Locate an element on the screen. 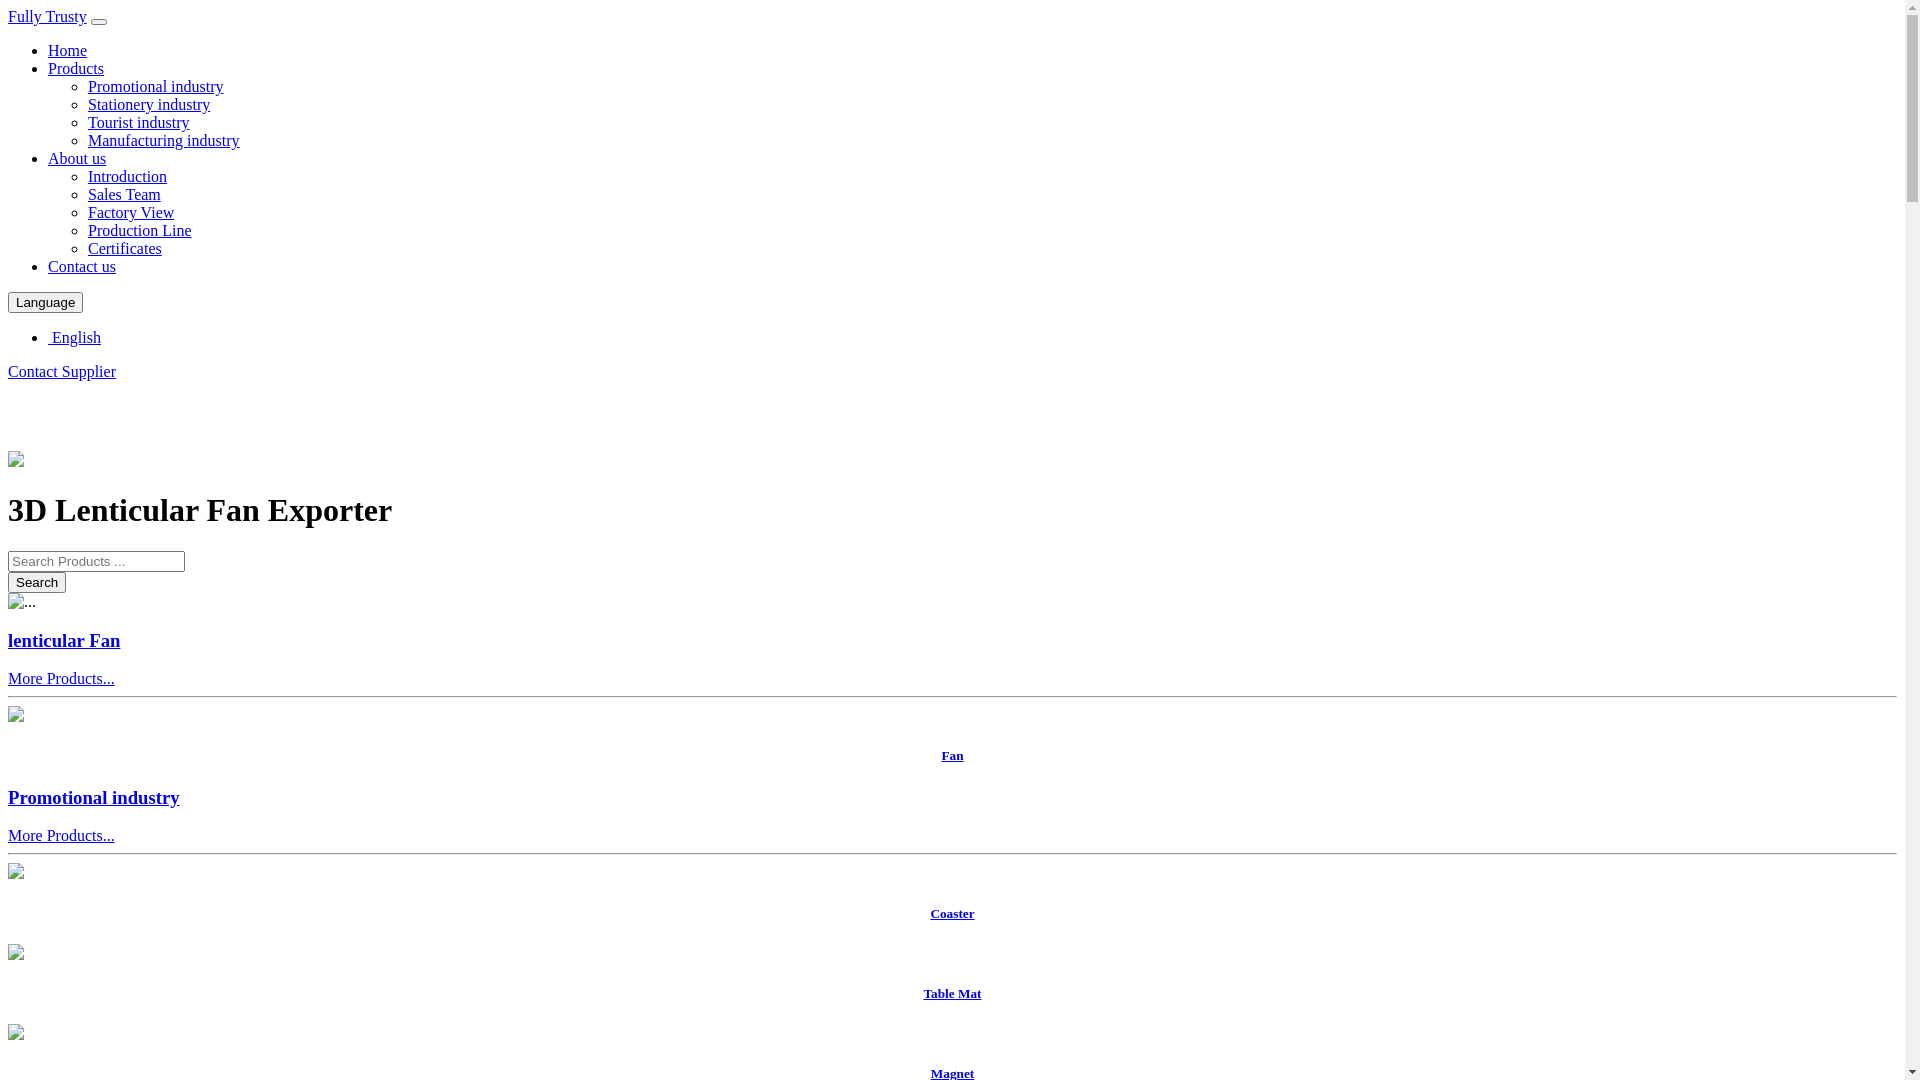 This screenshot has width=1920, height=1080. Sales Team is located at coordinates (124, 194).